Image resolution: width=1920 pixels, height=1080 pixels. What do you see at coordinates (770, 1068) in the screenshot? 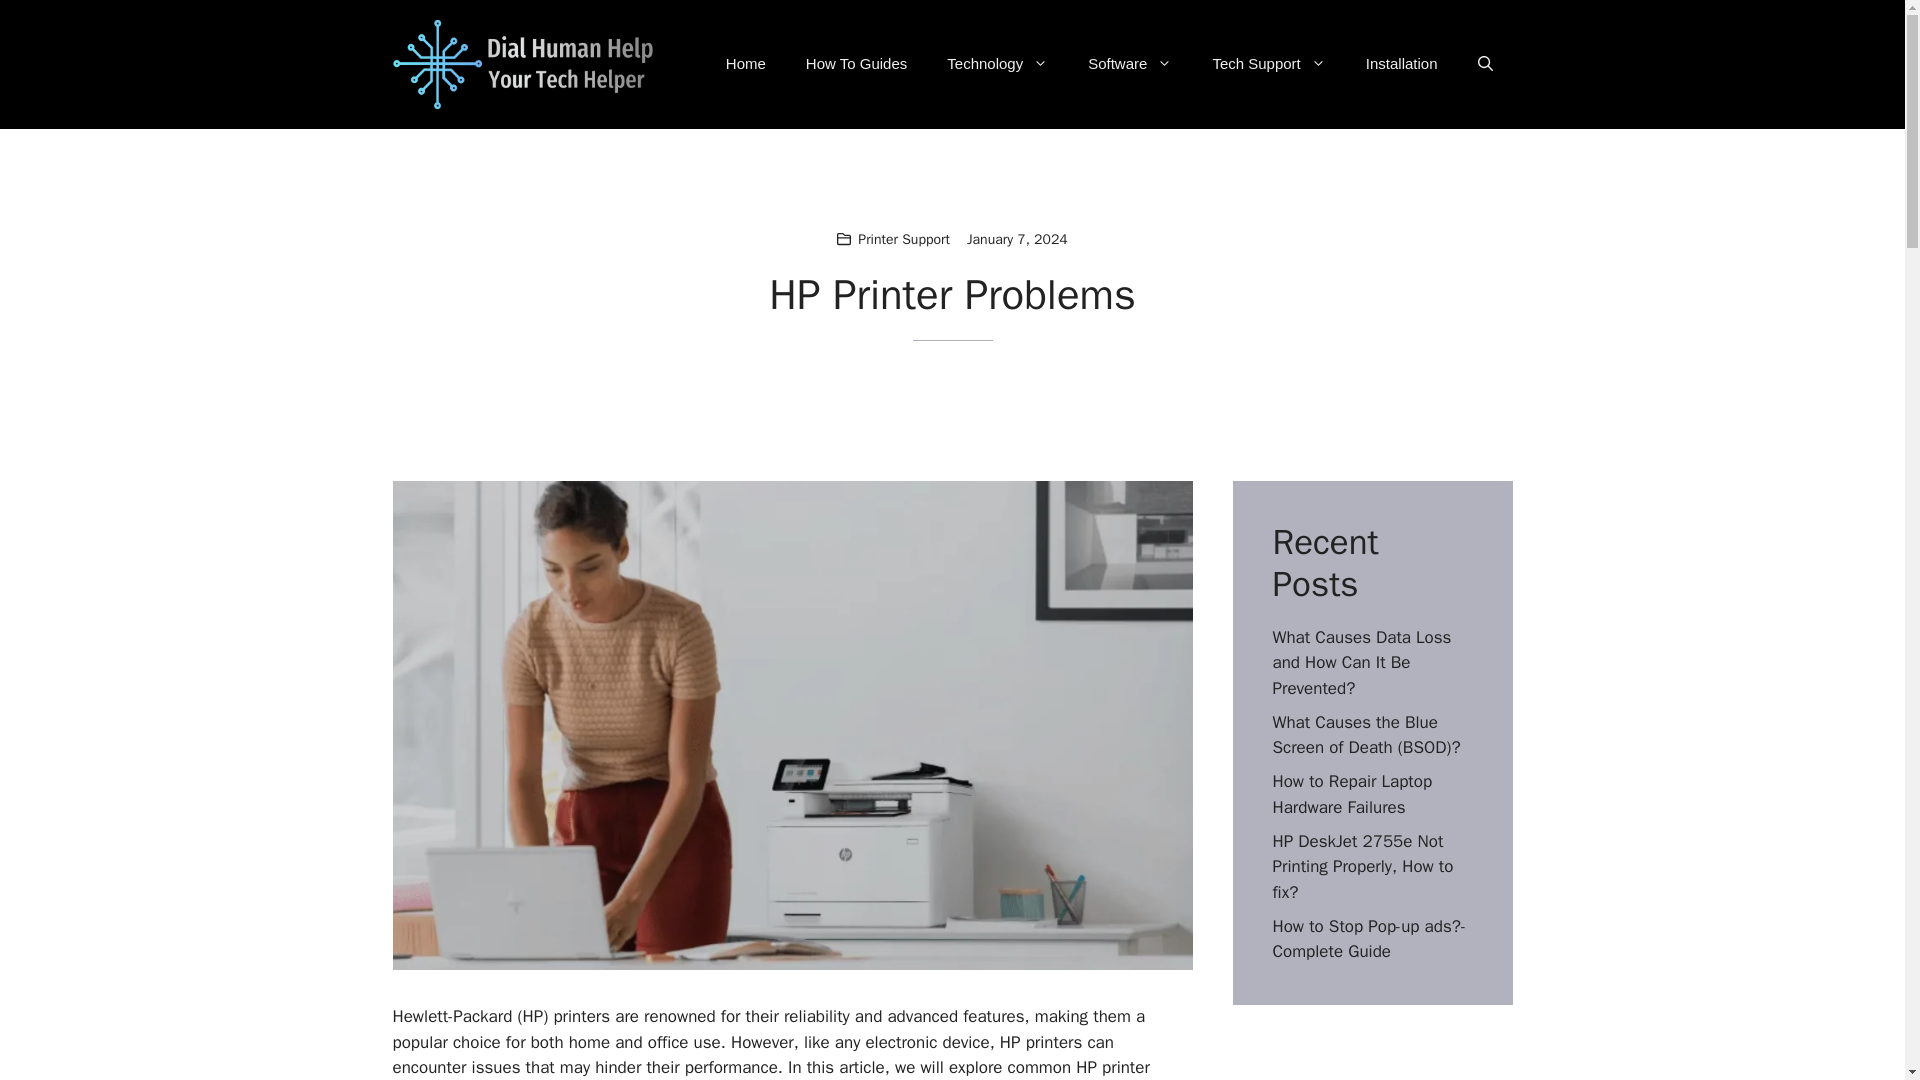
I see `printer problems` at bounding box center [770, 1068].